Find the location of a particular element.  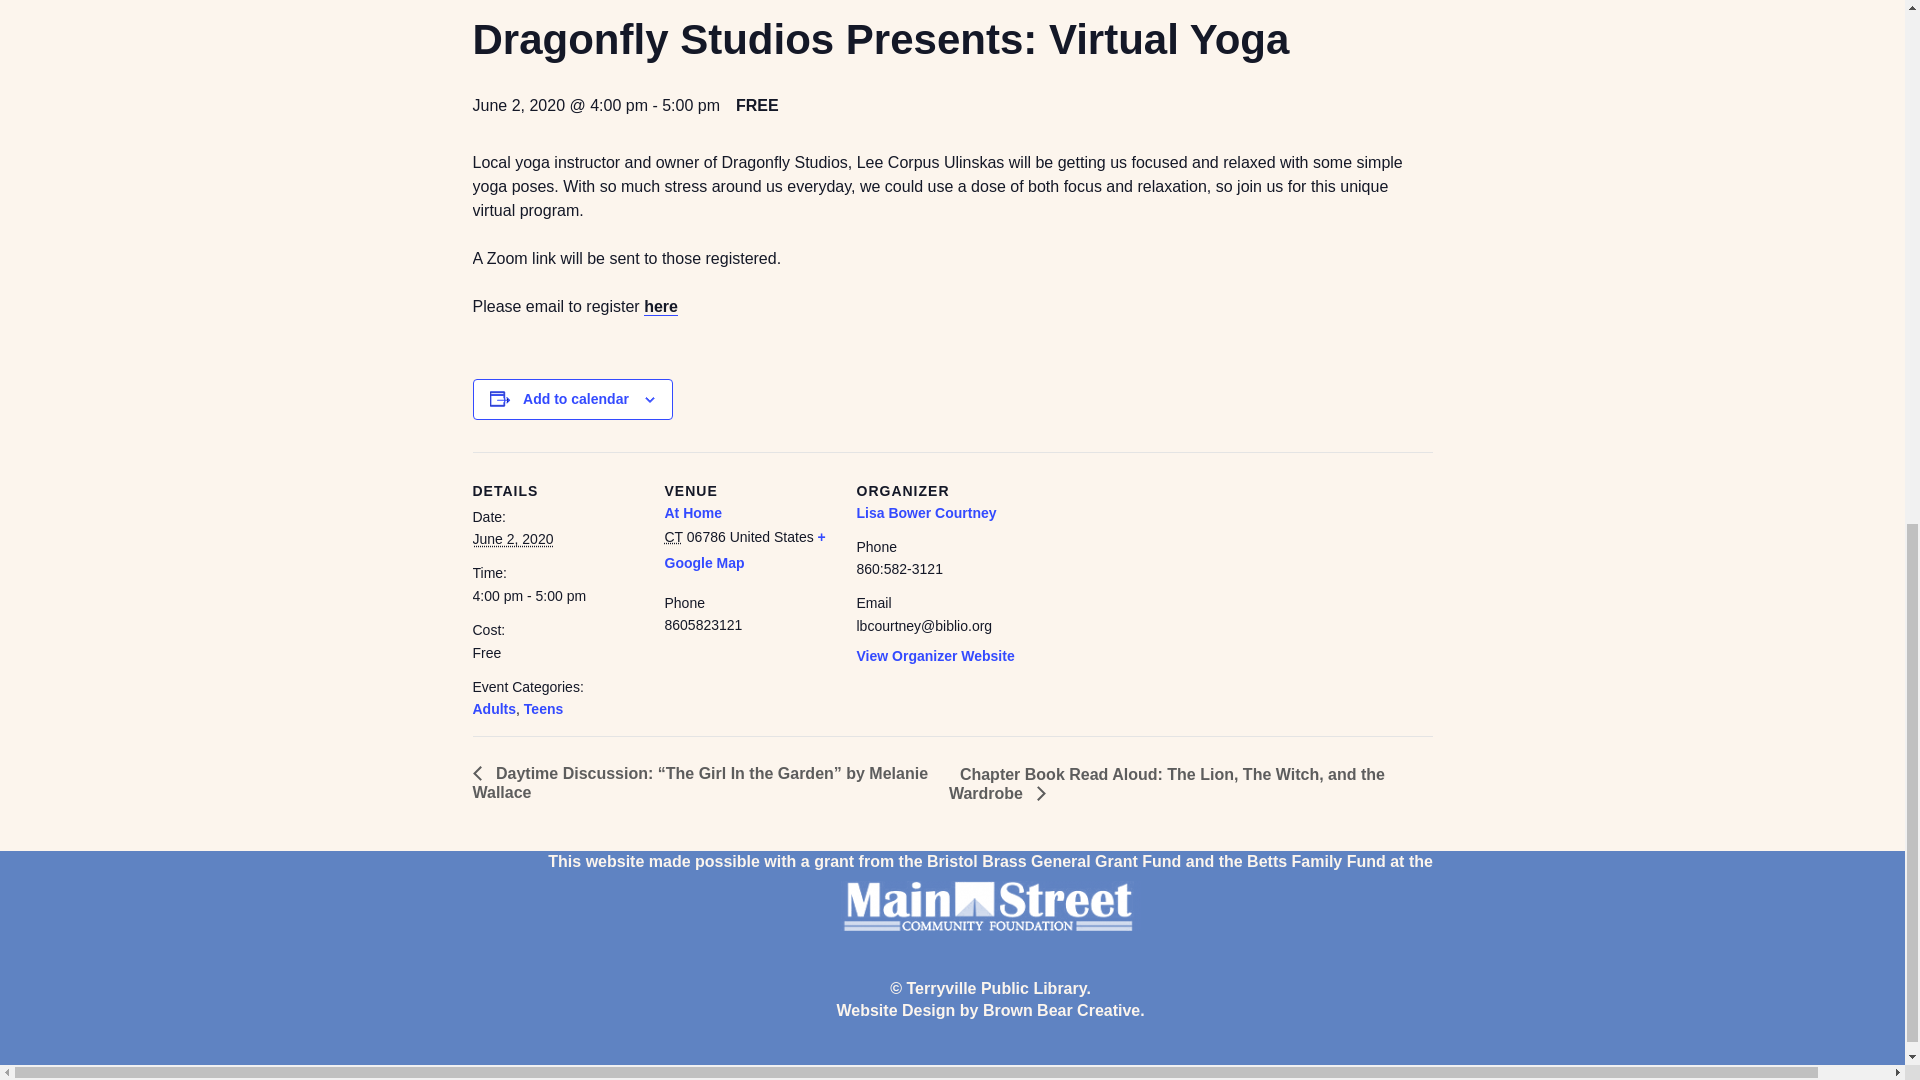

2020-06-02 is located at coordinates (556, 595).